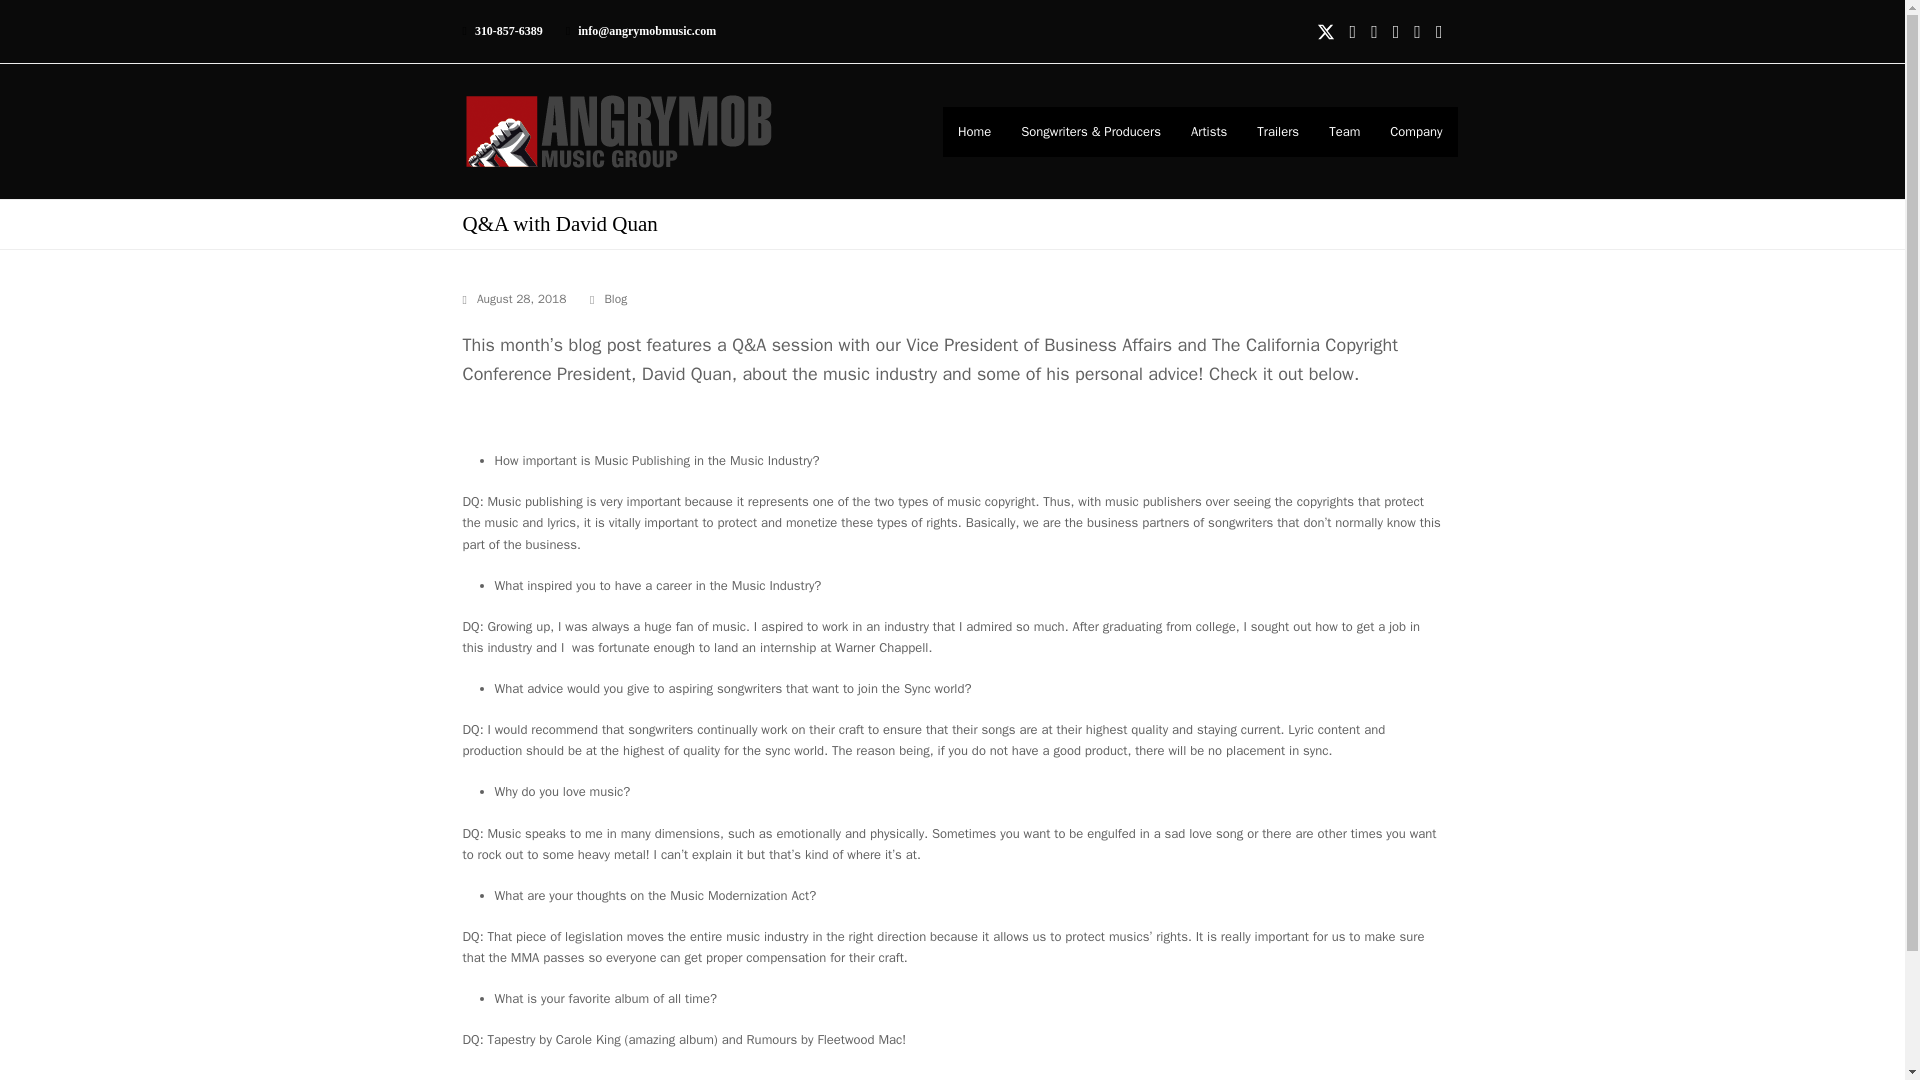  What do you see at coordinates (1416, 131) in the screenshot?
I see `Company` at bounding box center [1416, 131].